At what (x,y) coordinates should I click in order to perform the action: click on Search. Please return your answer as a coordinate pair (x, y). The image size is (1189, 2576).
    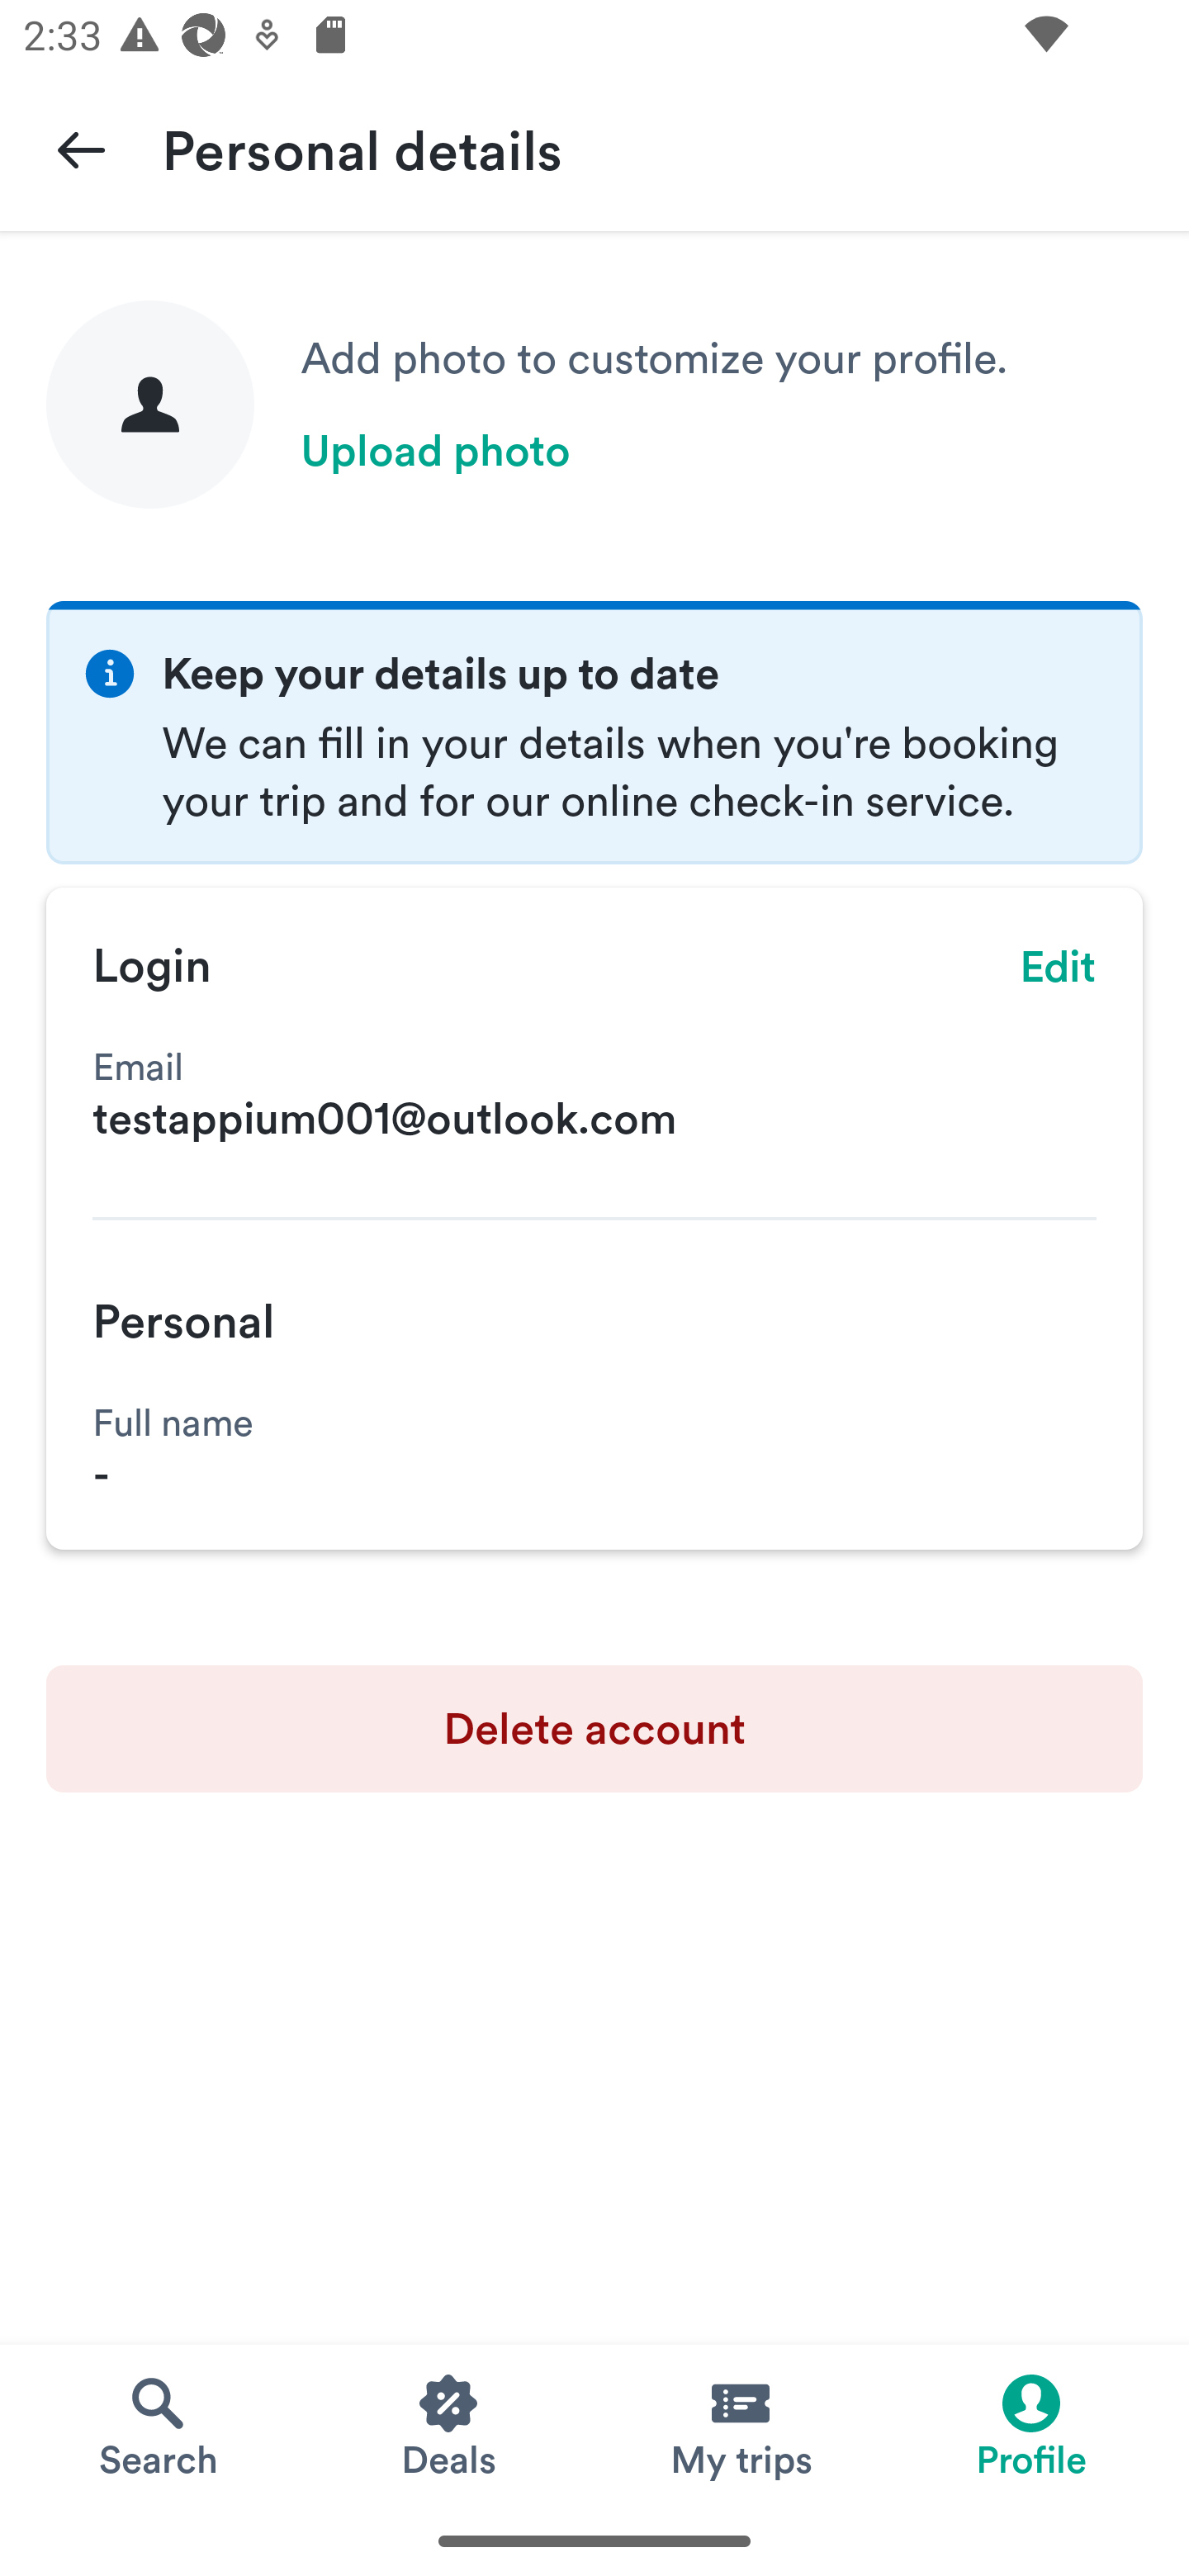
    Looking at the image, I should click on (157, 2425).